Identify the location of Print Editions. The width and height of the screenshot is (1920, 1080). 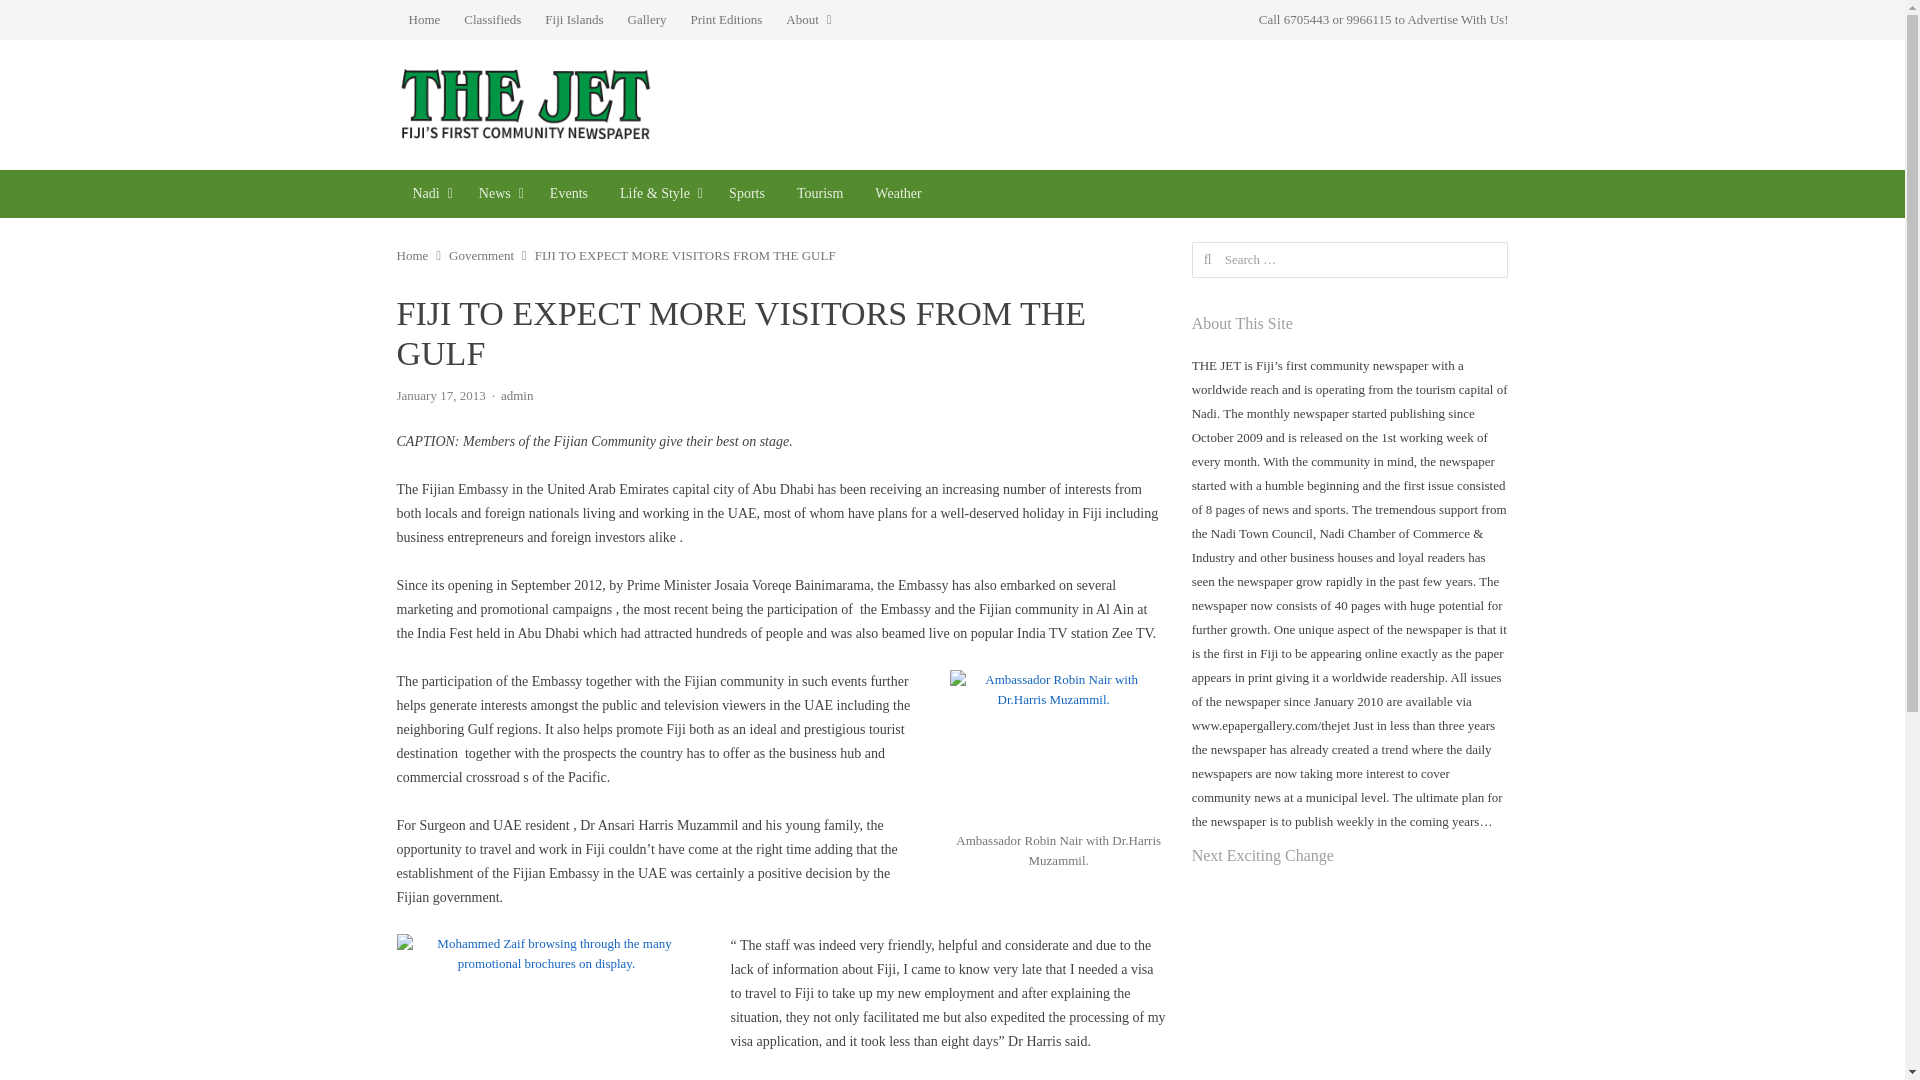
(725, 20).